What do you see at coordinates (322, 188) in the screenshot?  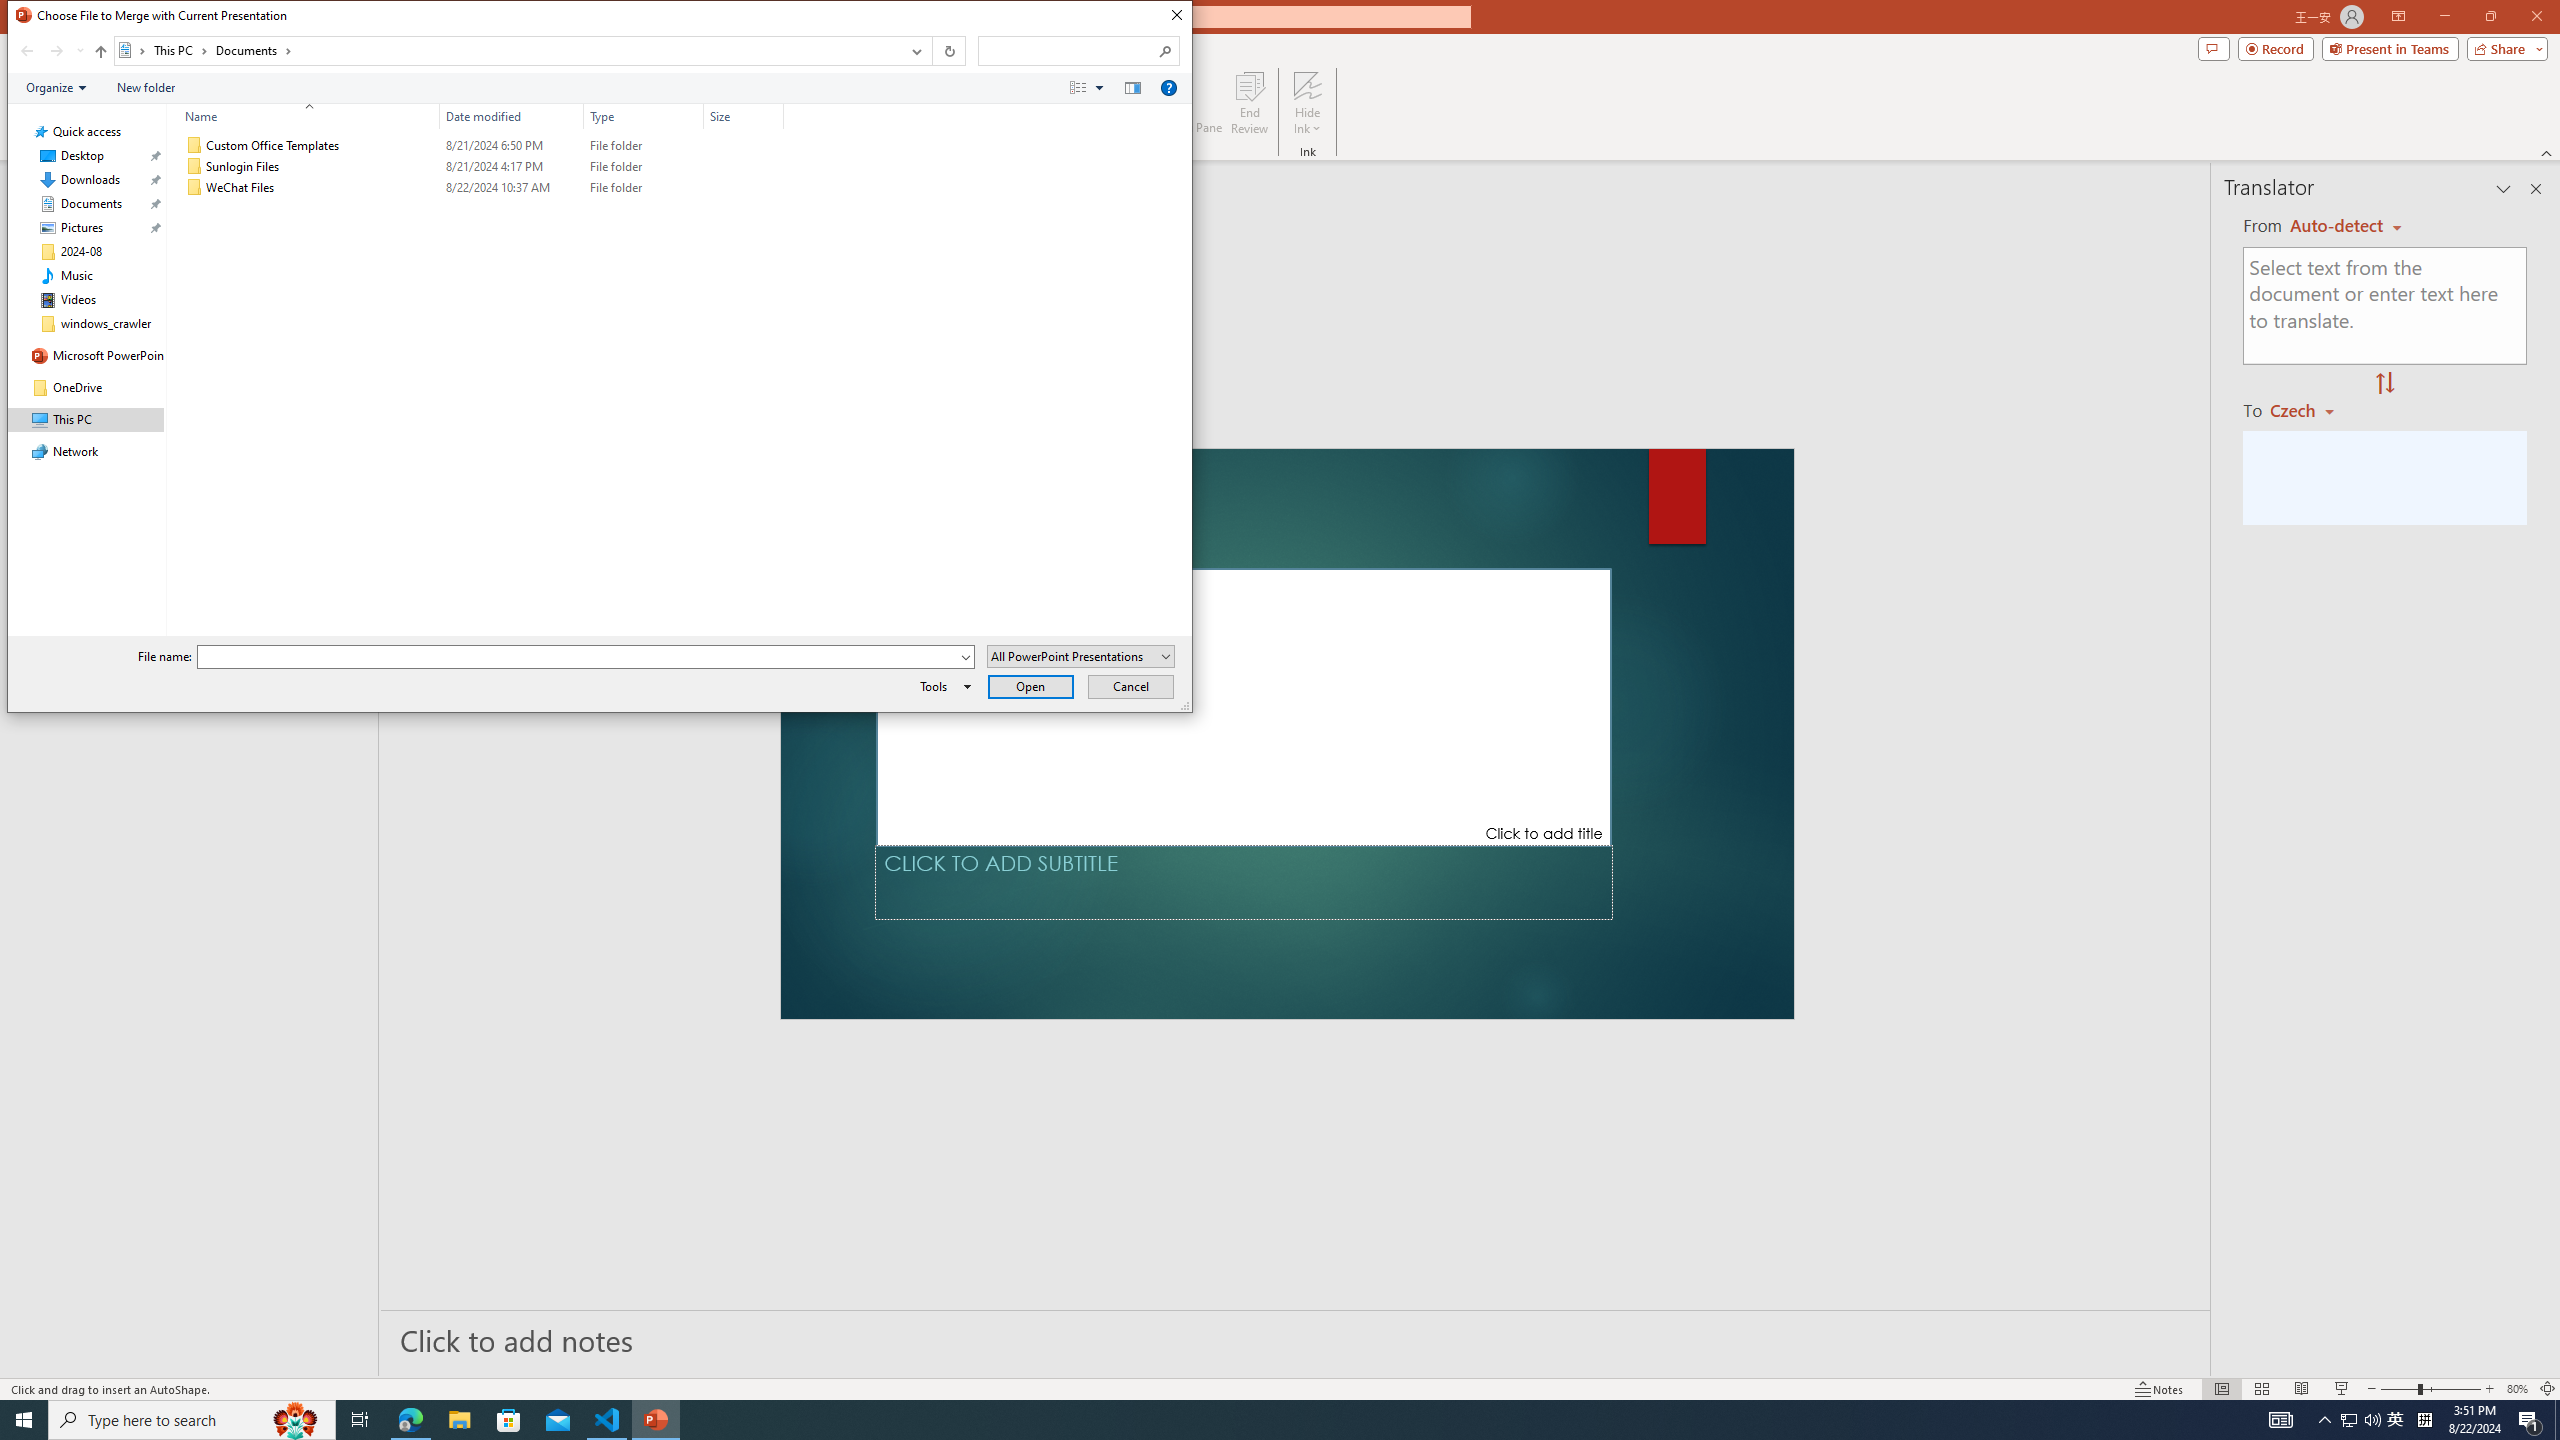 I see `Name` at bounding box center [322, 188].